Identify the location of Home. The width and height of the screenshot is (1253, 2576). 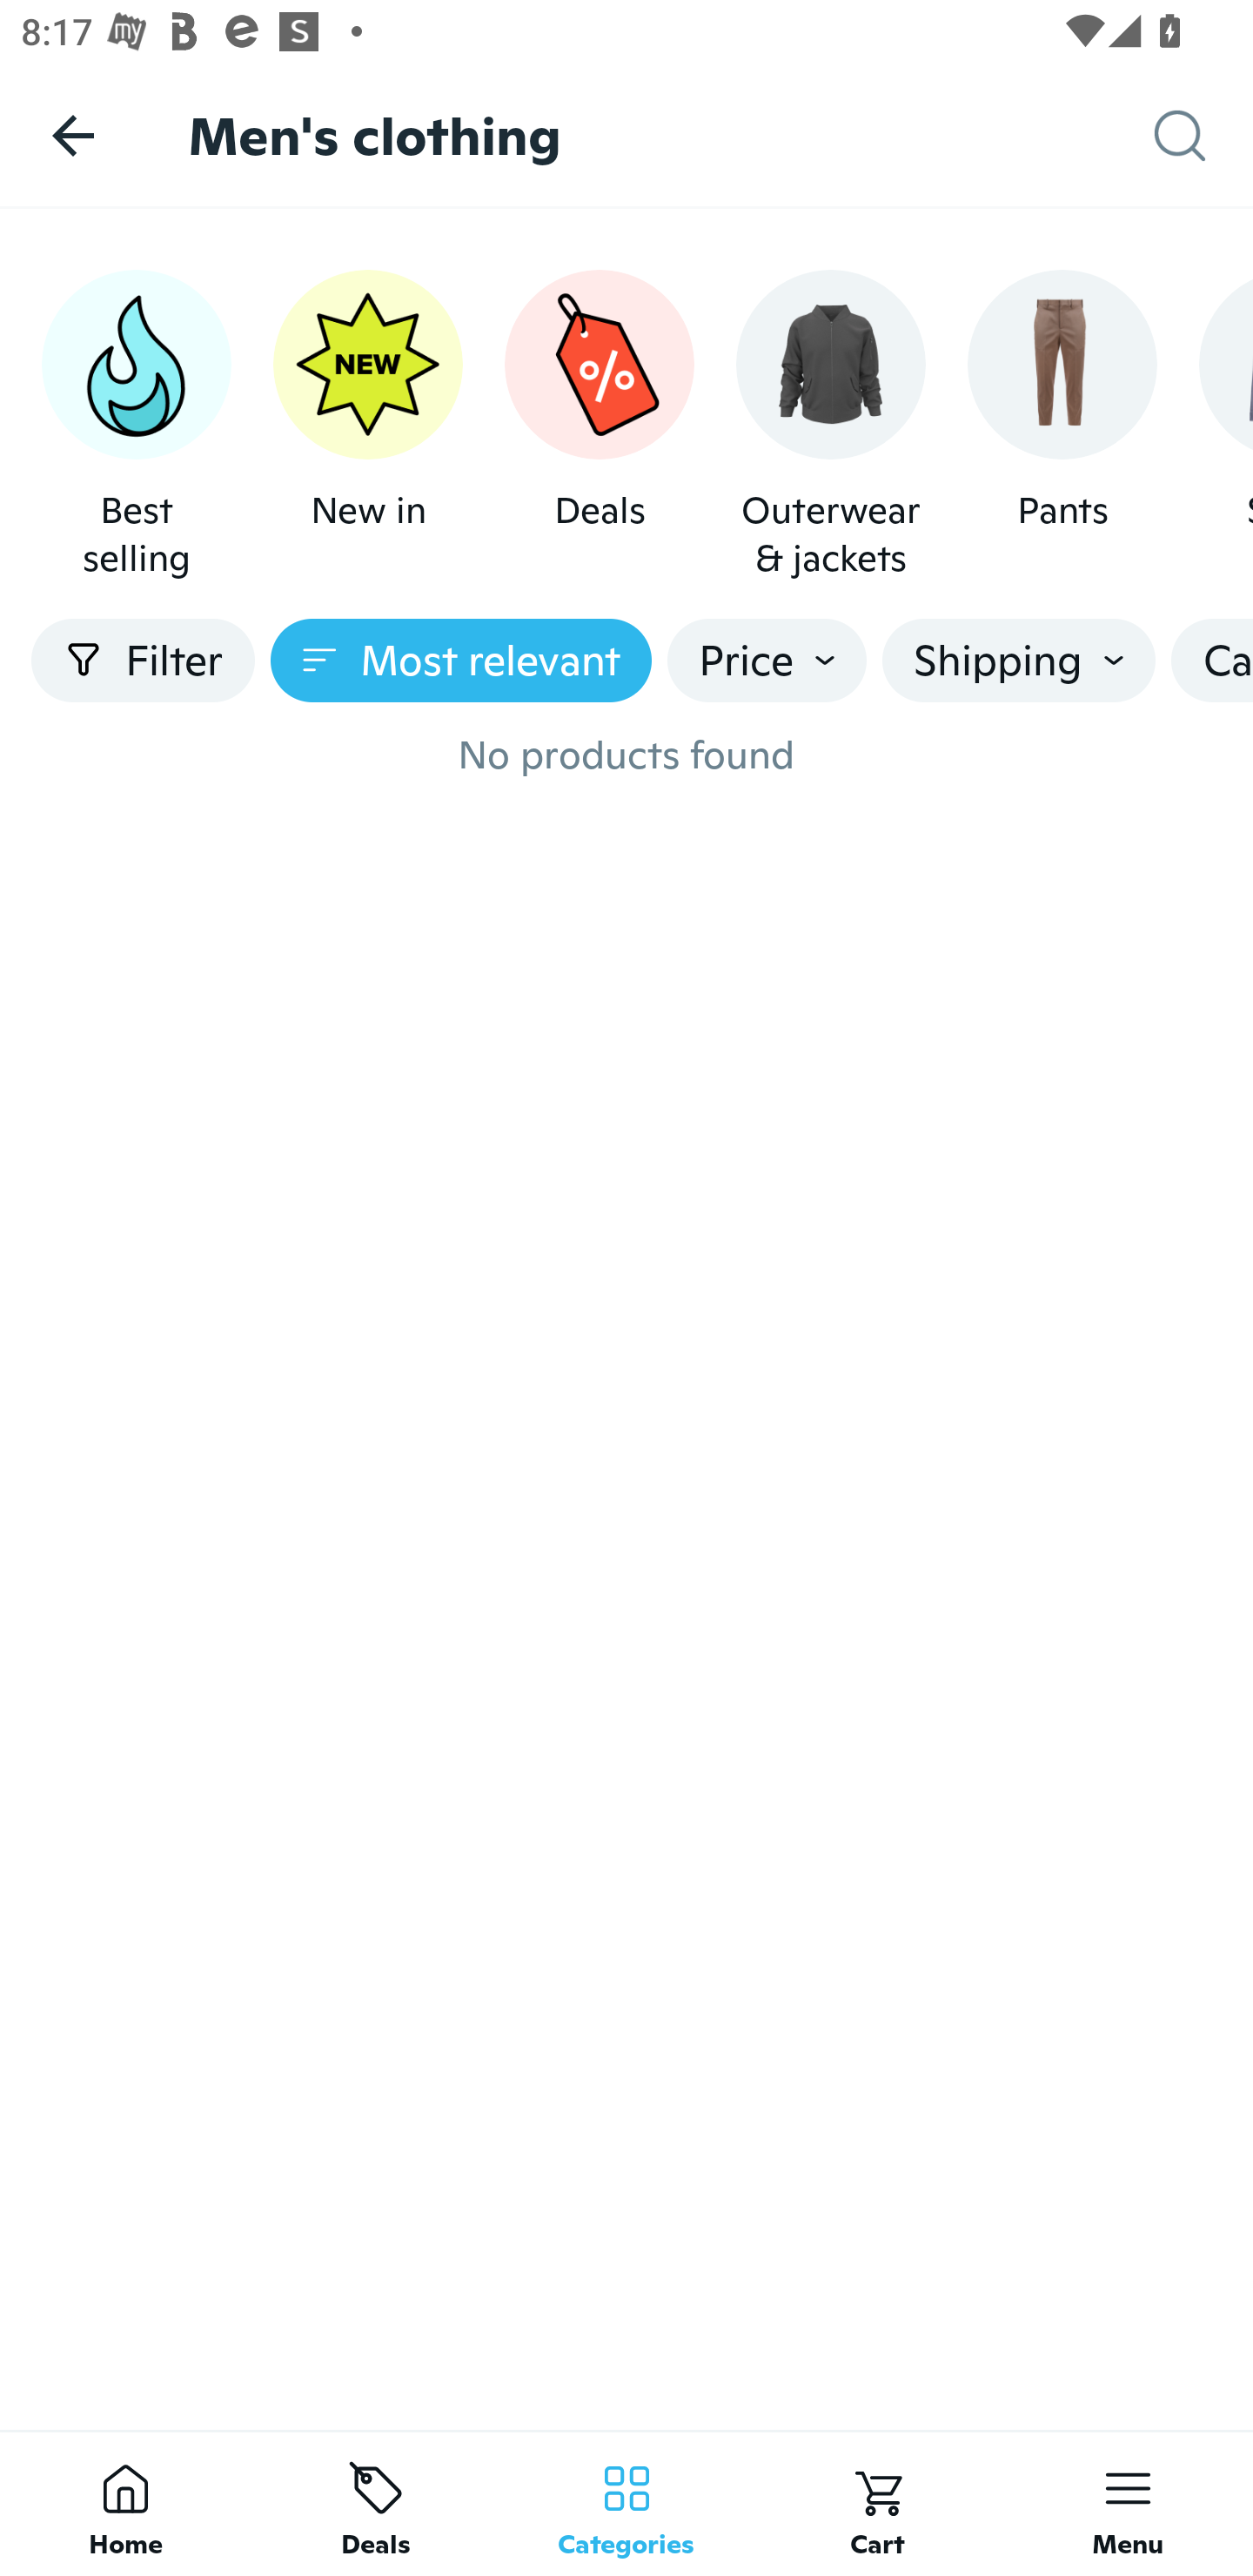
(125, 2503).